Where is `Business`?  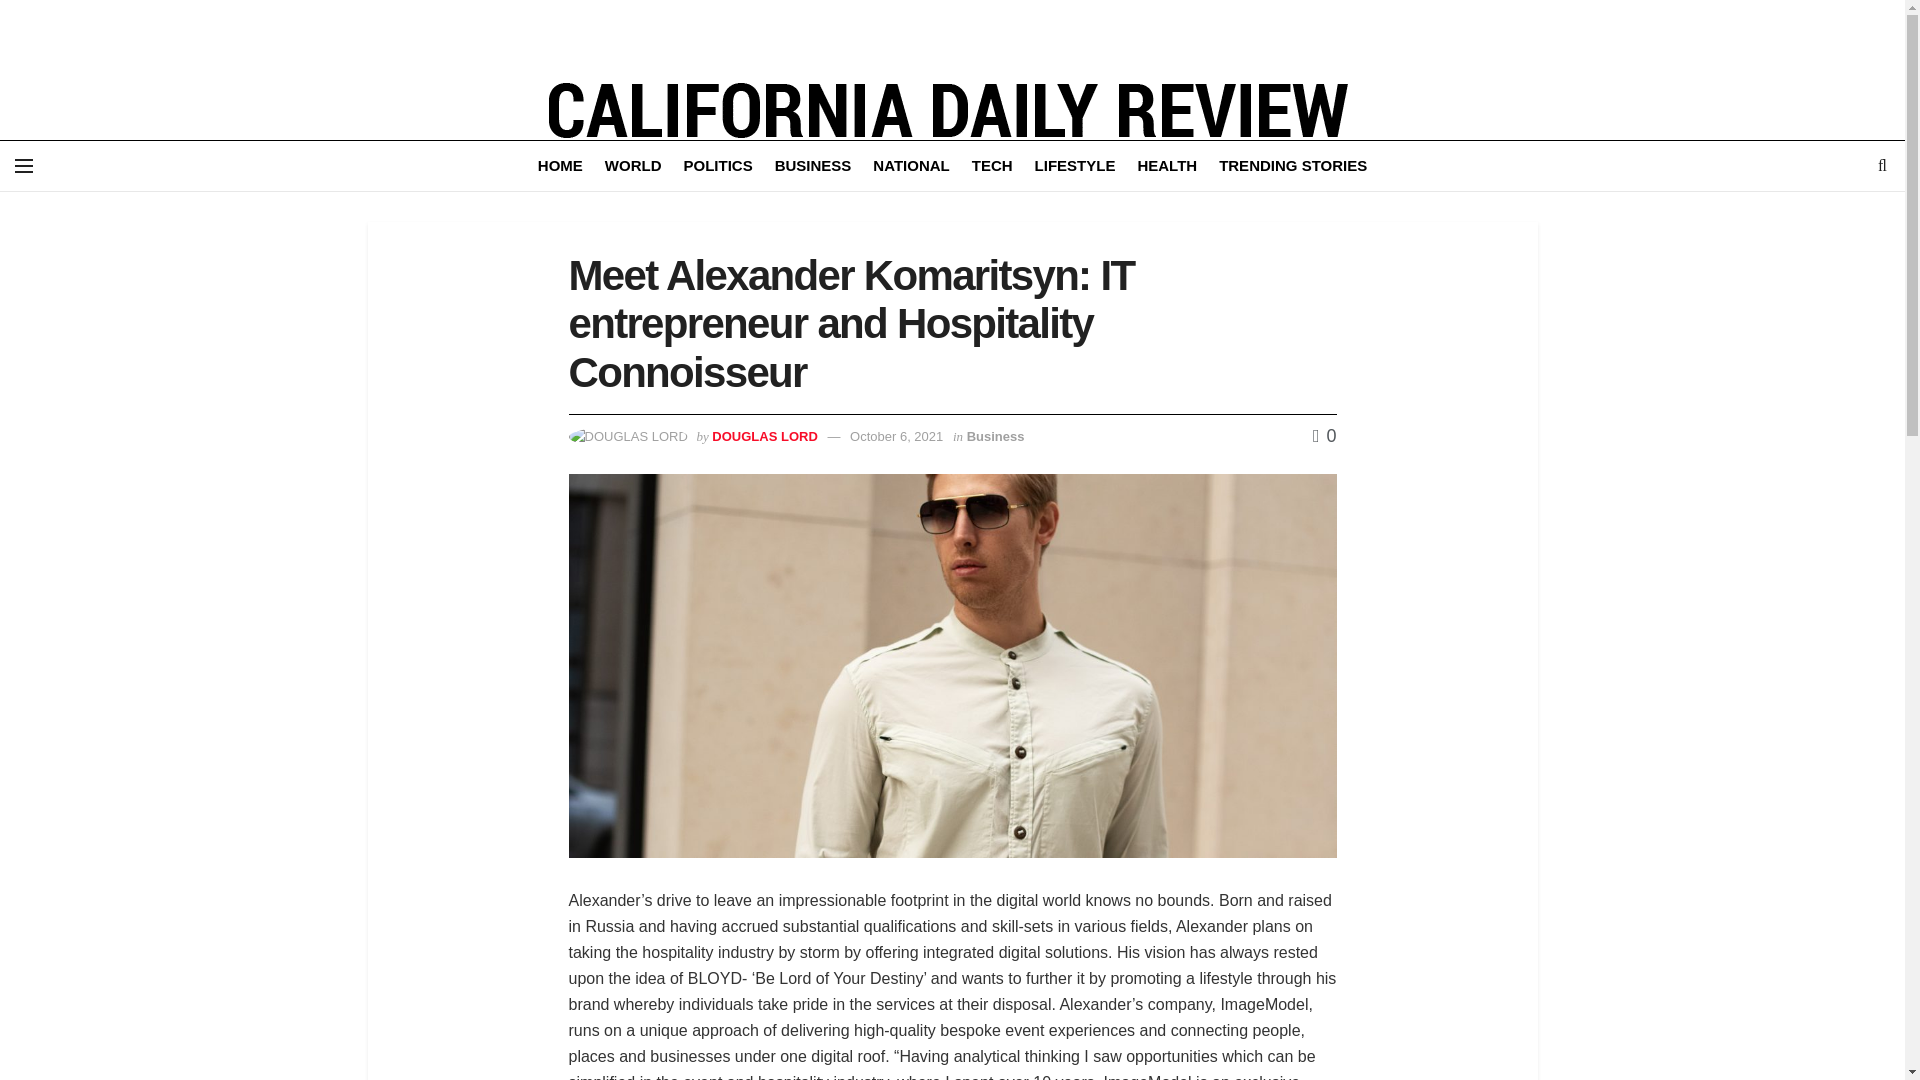
Business is located at coordinates (996, 434).